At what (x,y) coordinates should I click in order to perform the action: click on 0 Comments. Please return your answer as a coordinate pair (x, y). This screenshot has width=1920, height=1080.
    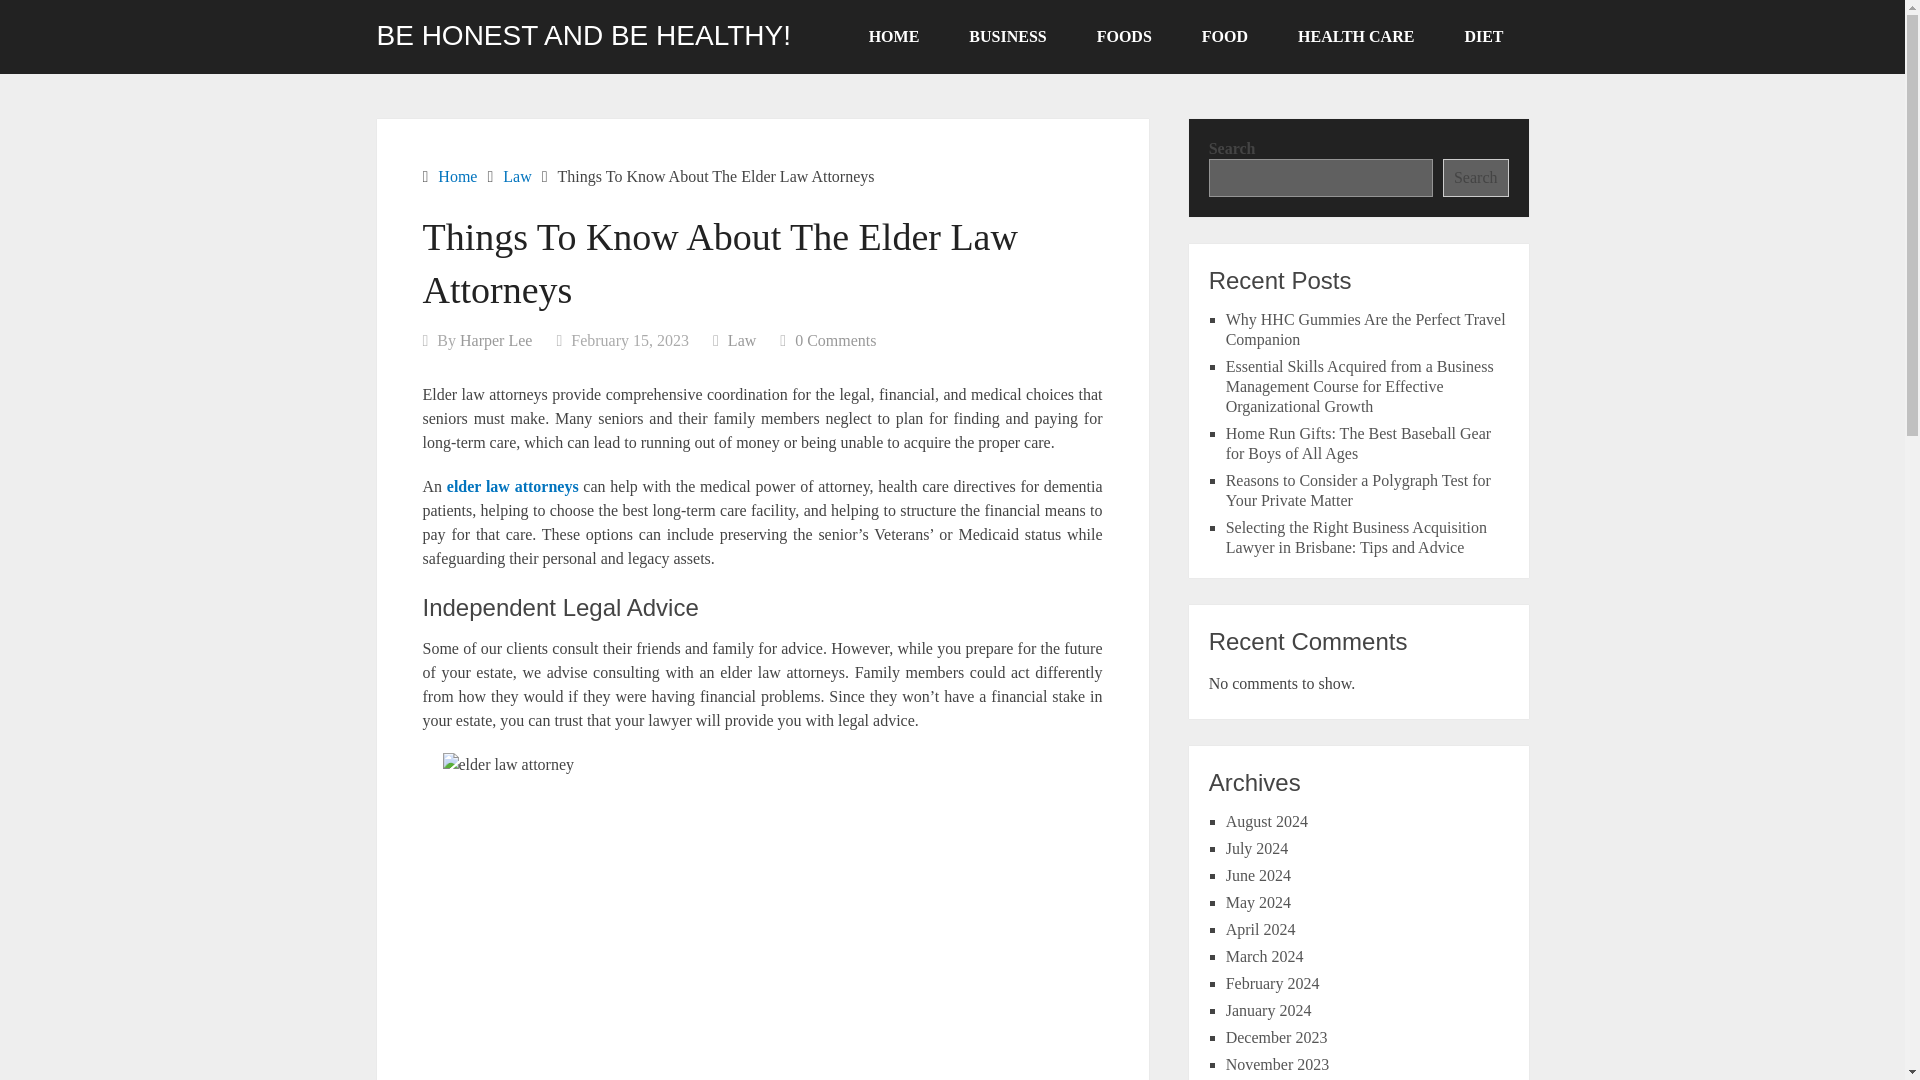
    Looking at the image, I should click on (834, 340).